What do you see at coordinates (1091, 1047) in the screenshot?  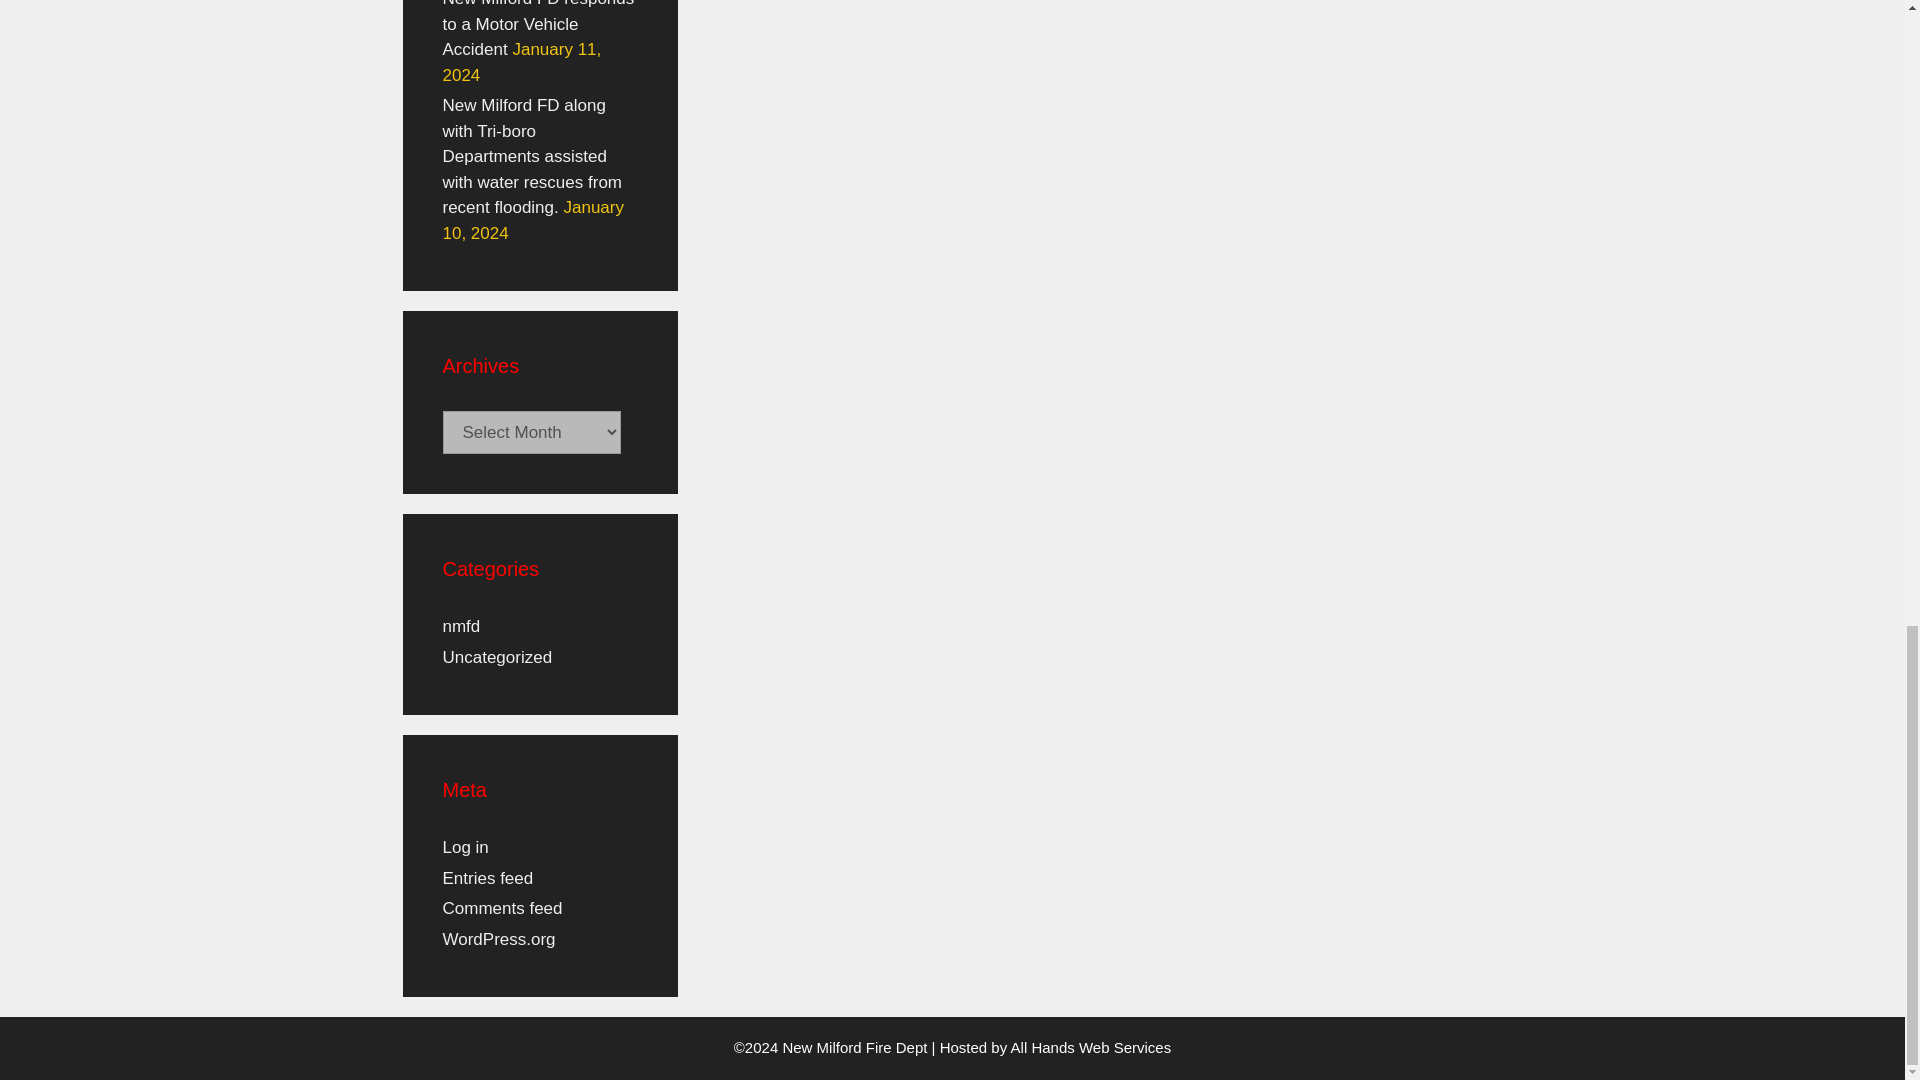 I see `All Hands Web Services` at bounding box center [1091, 1047].